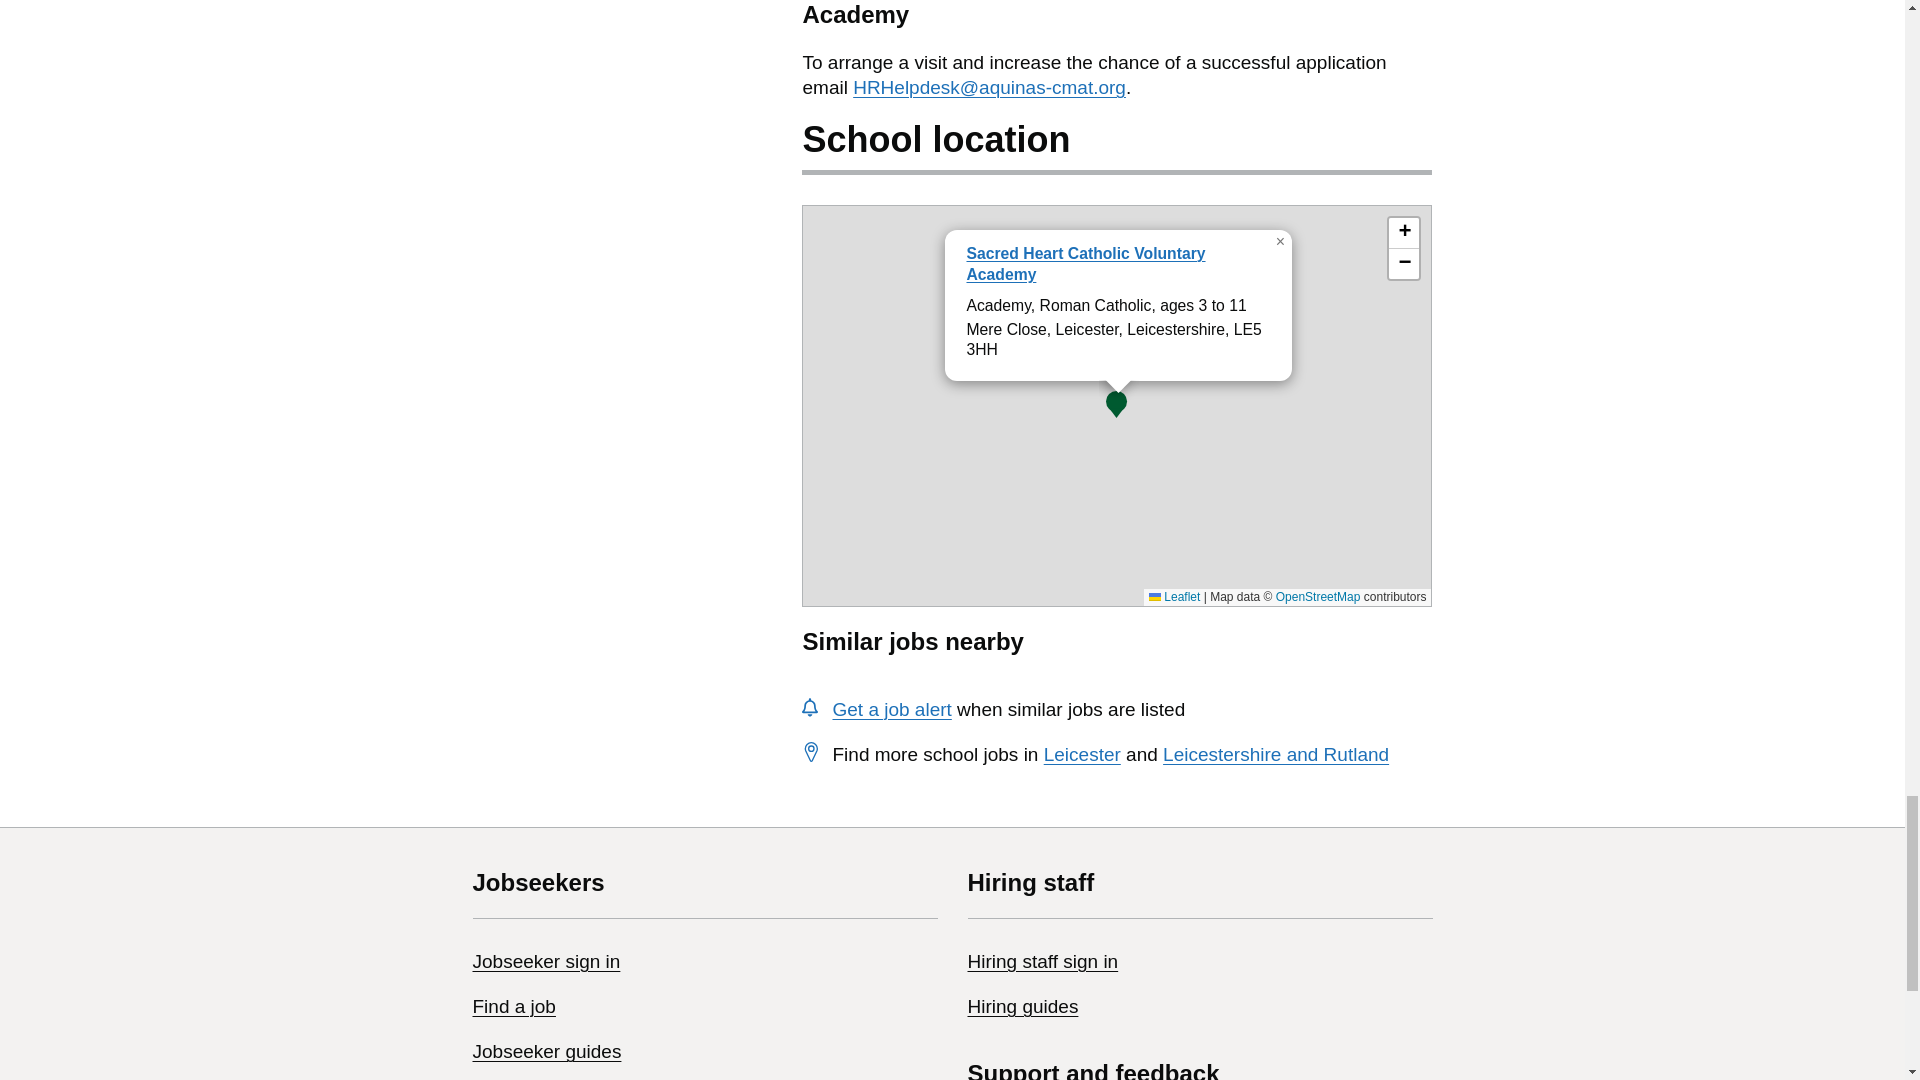  I want to click on Find a job, so click(513, 1006).